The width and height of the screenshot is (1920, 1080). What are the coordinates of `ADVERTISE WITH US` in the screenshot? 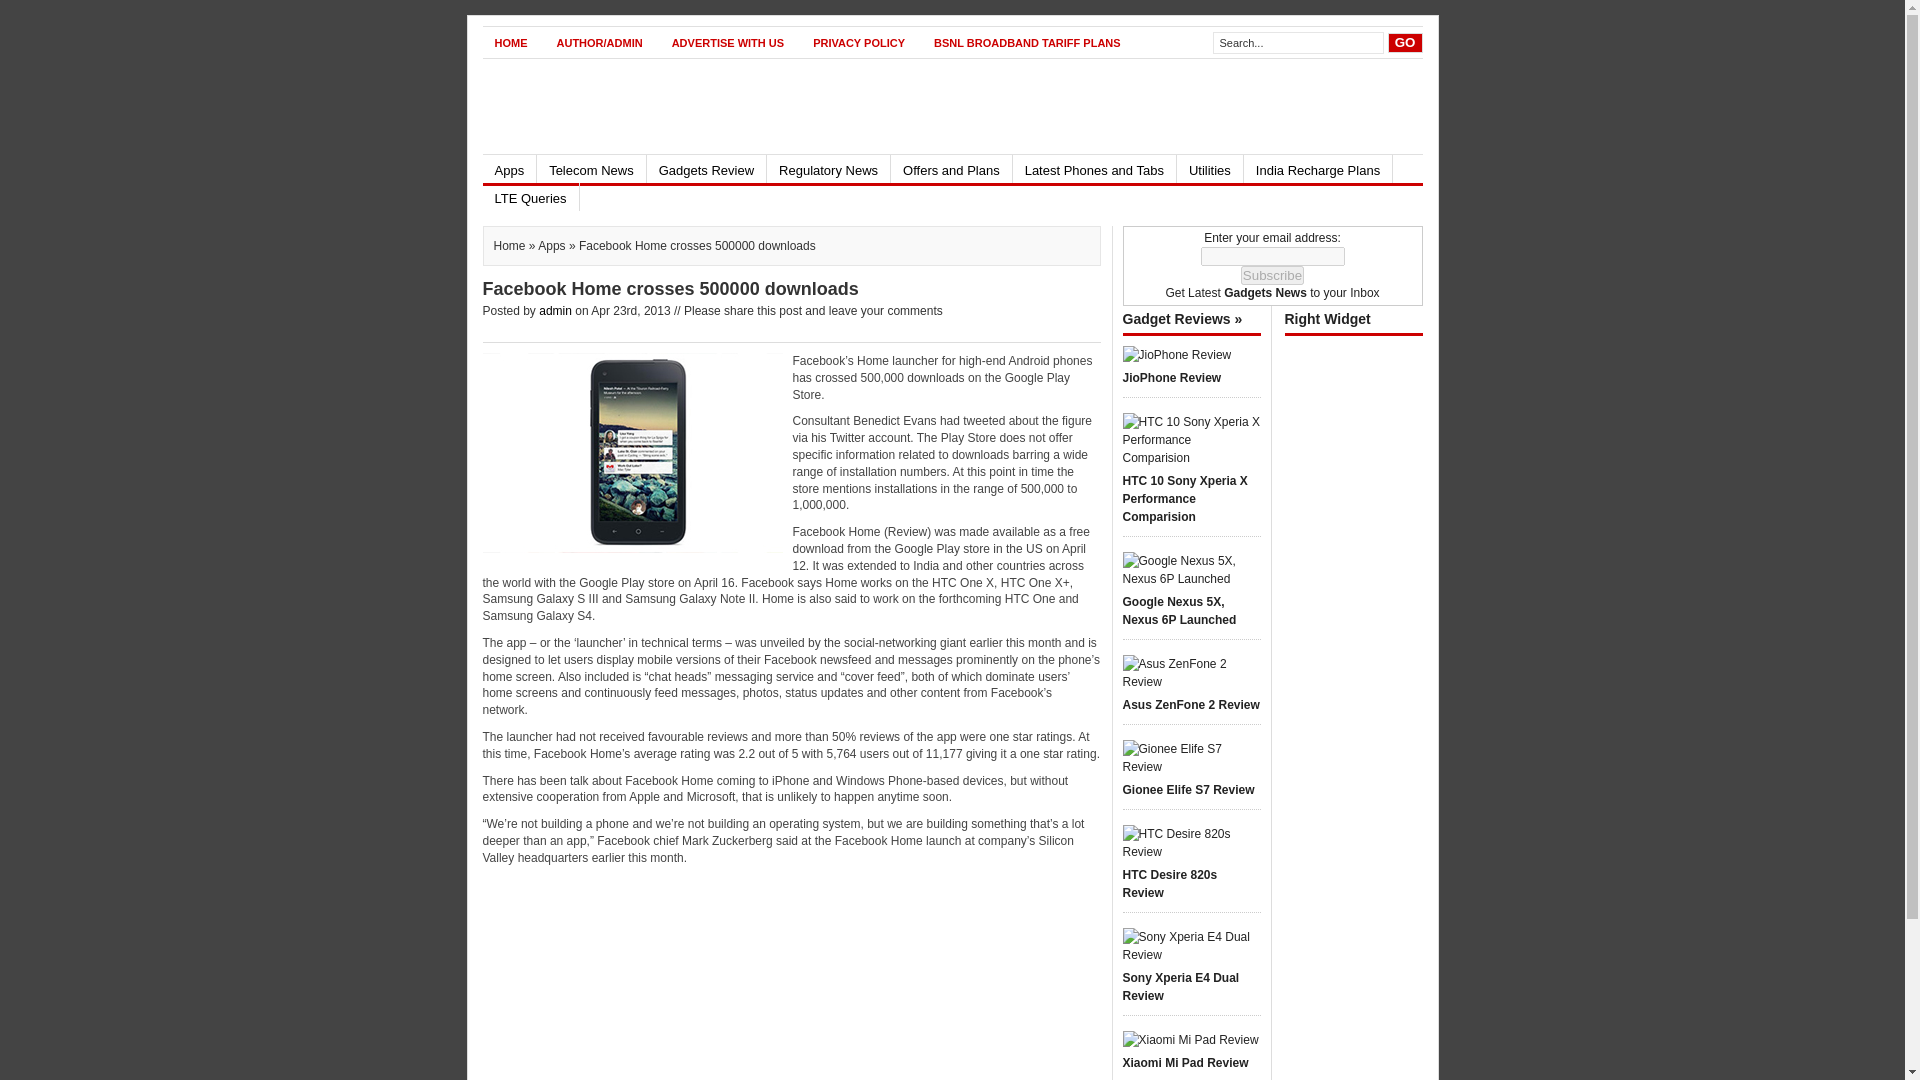 It's located at (728, 42).